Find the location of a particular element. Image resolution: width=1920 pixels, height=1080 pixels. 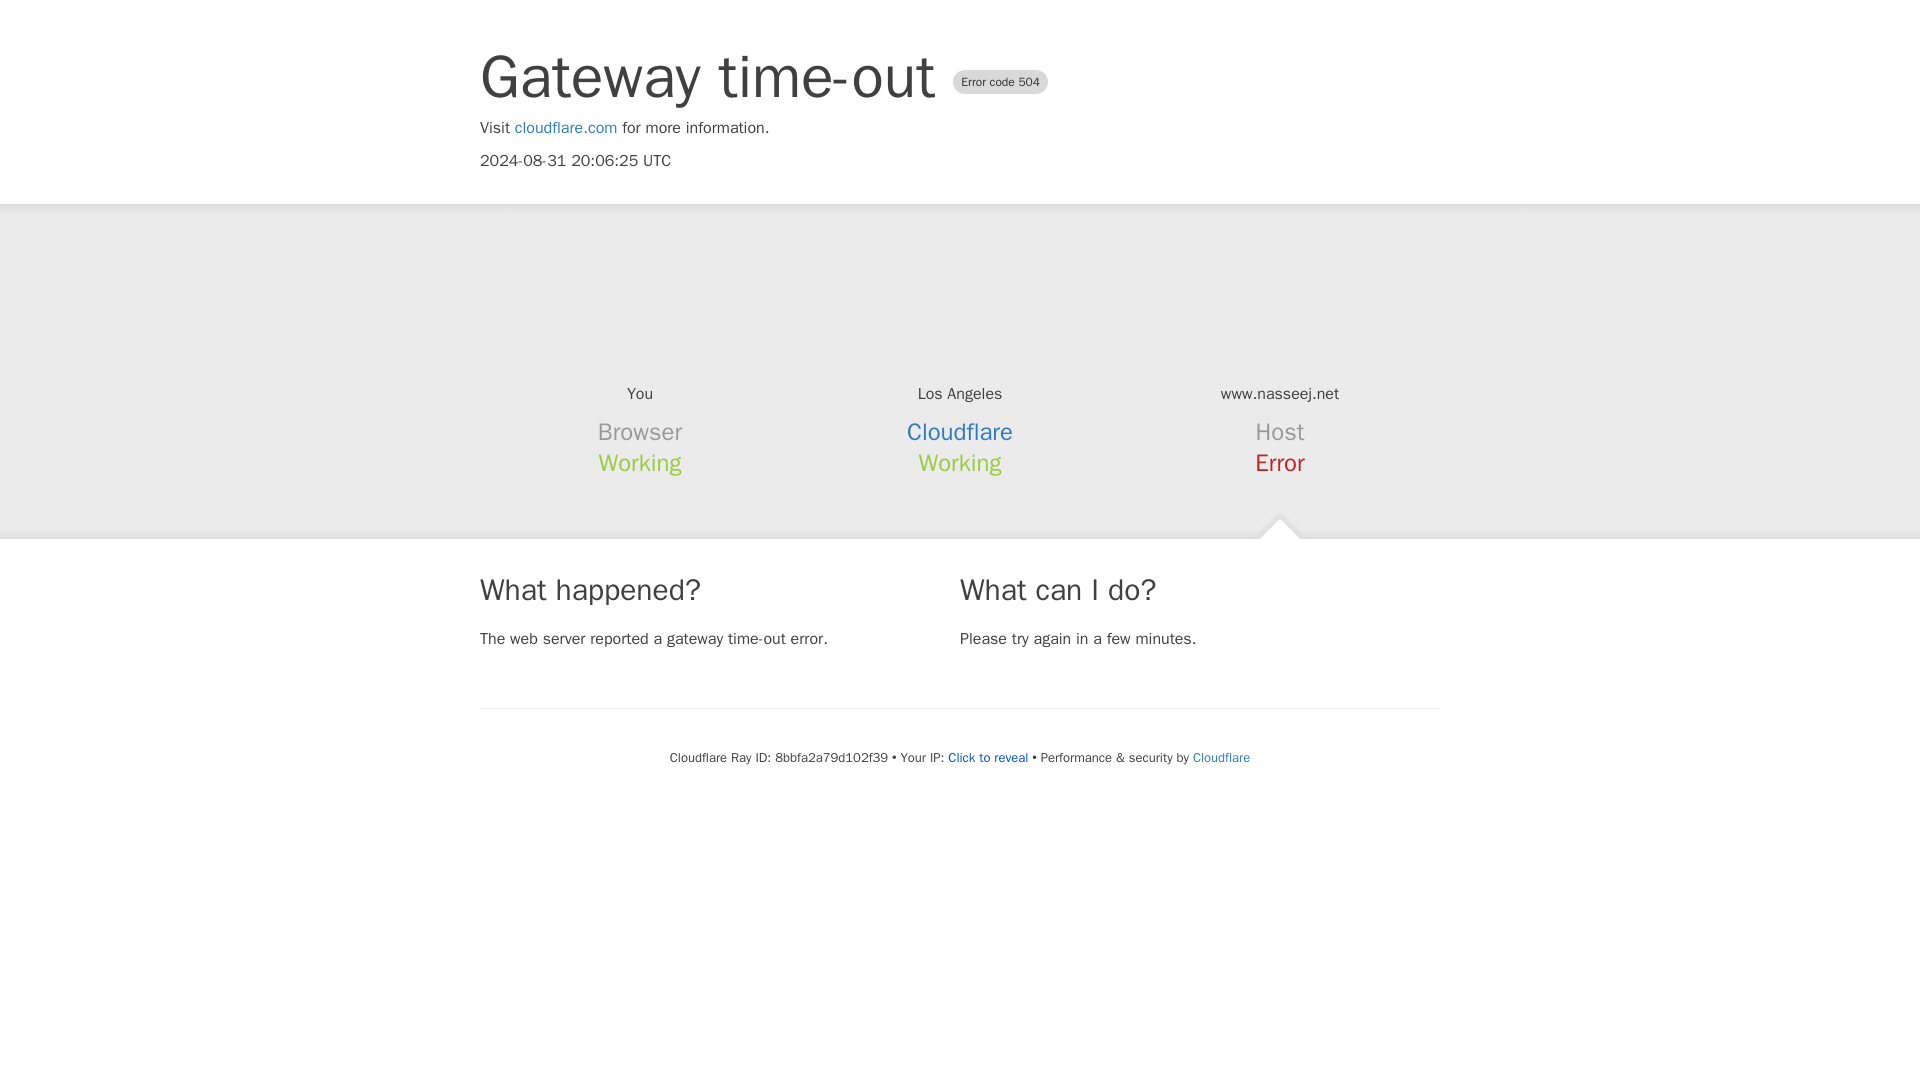

cloudflare.com is located at coordinates (566, 128).